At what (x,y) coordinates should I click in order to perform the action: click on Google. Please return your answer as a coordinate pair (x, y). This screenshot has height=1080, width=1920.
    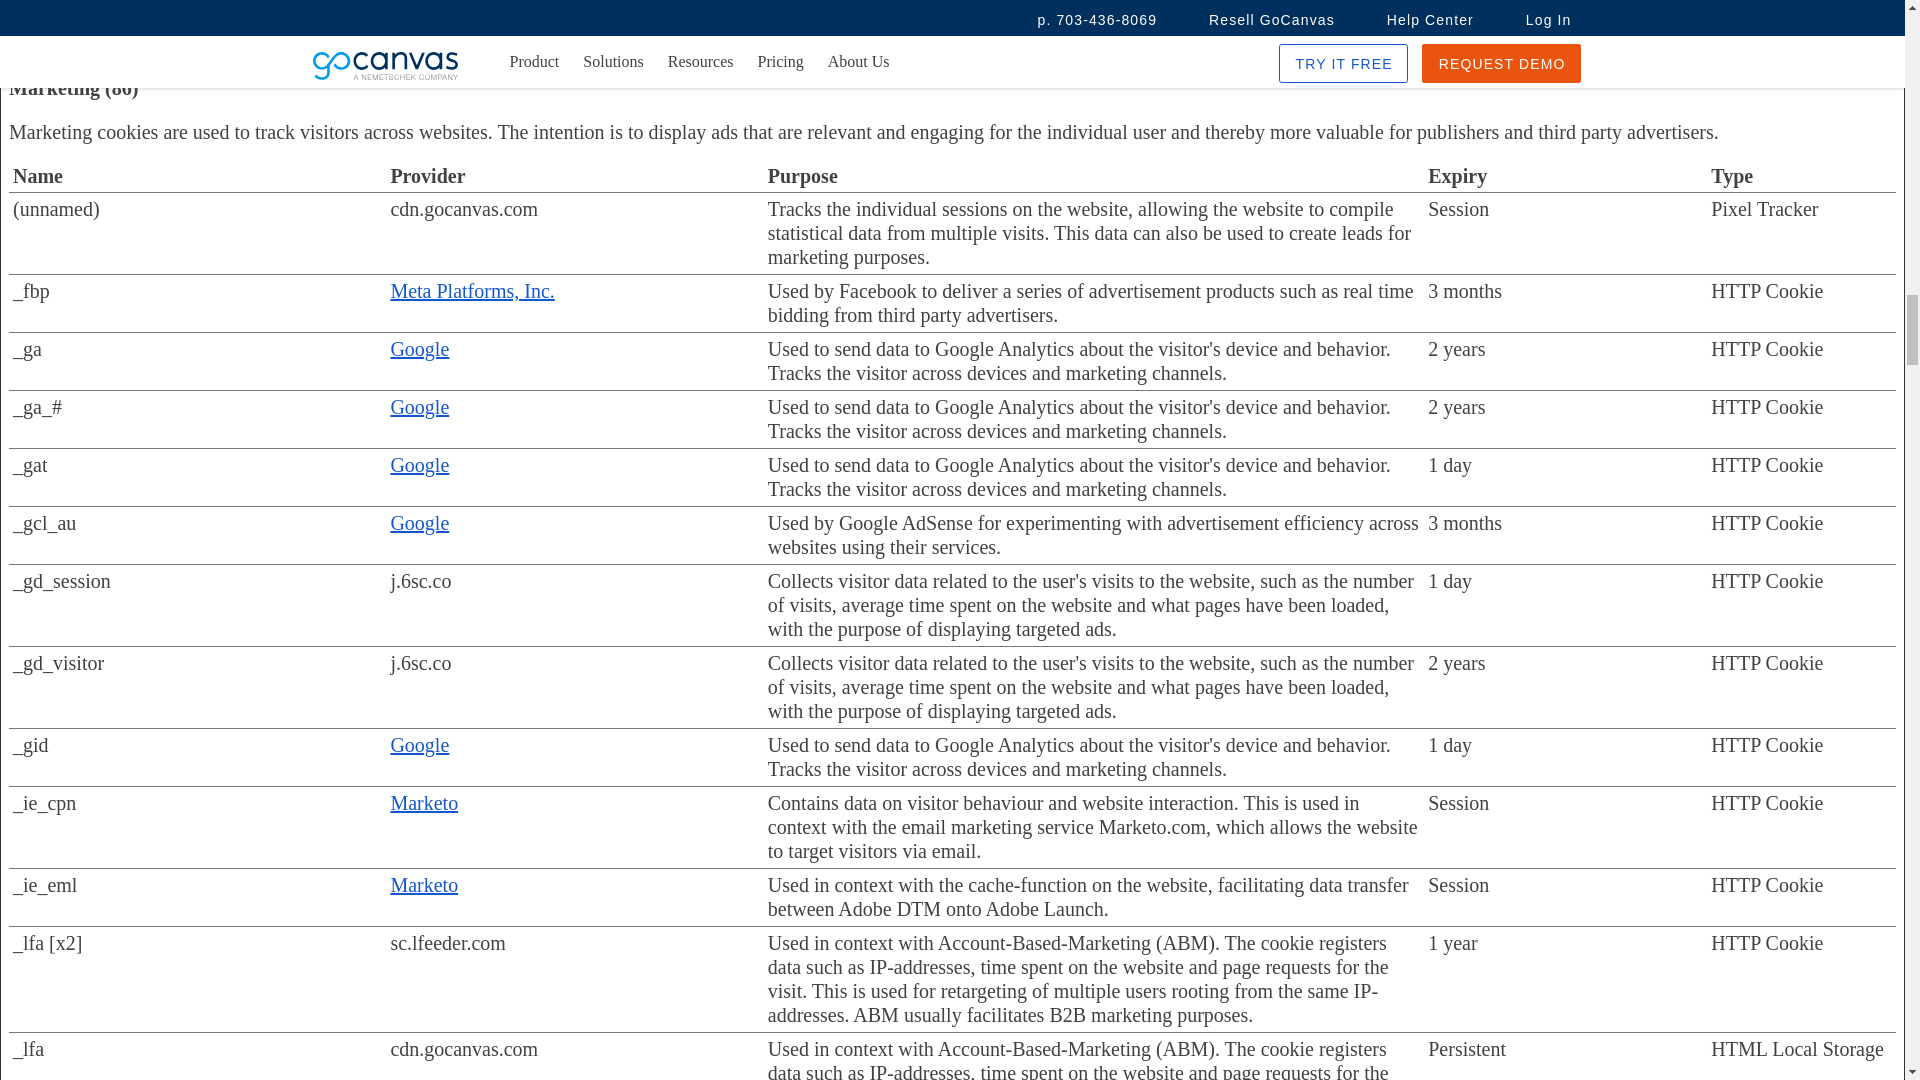
    Looking at the image, I should click on (419, 348).